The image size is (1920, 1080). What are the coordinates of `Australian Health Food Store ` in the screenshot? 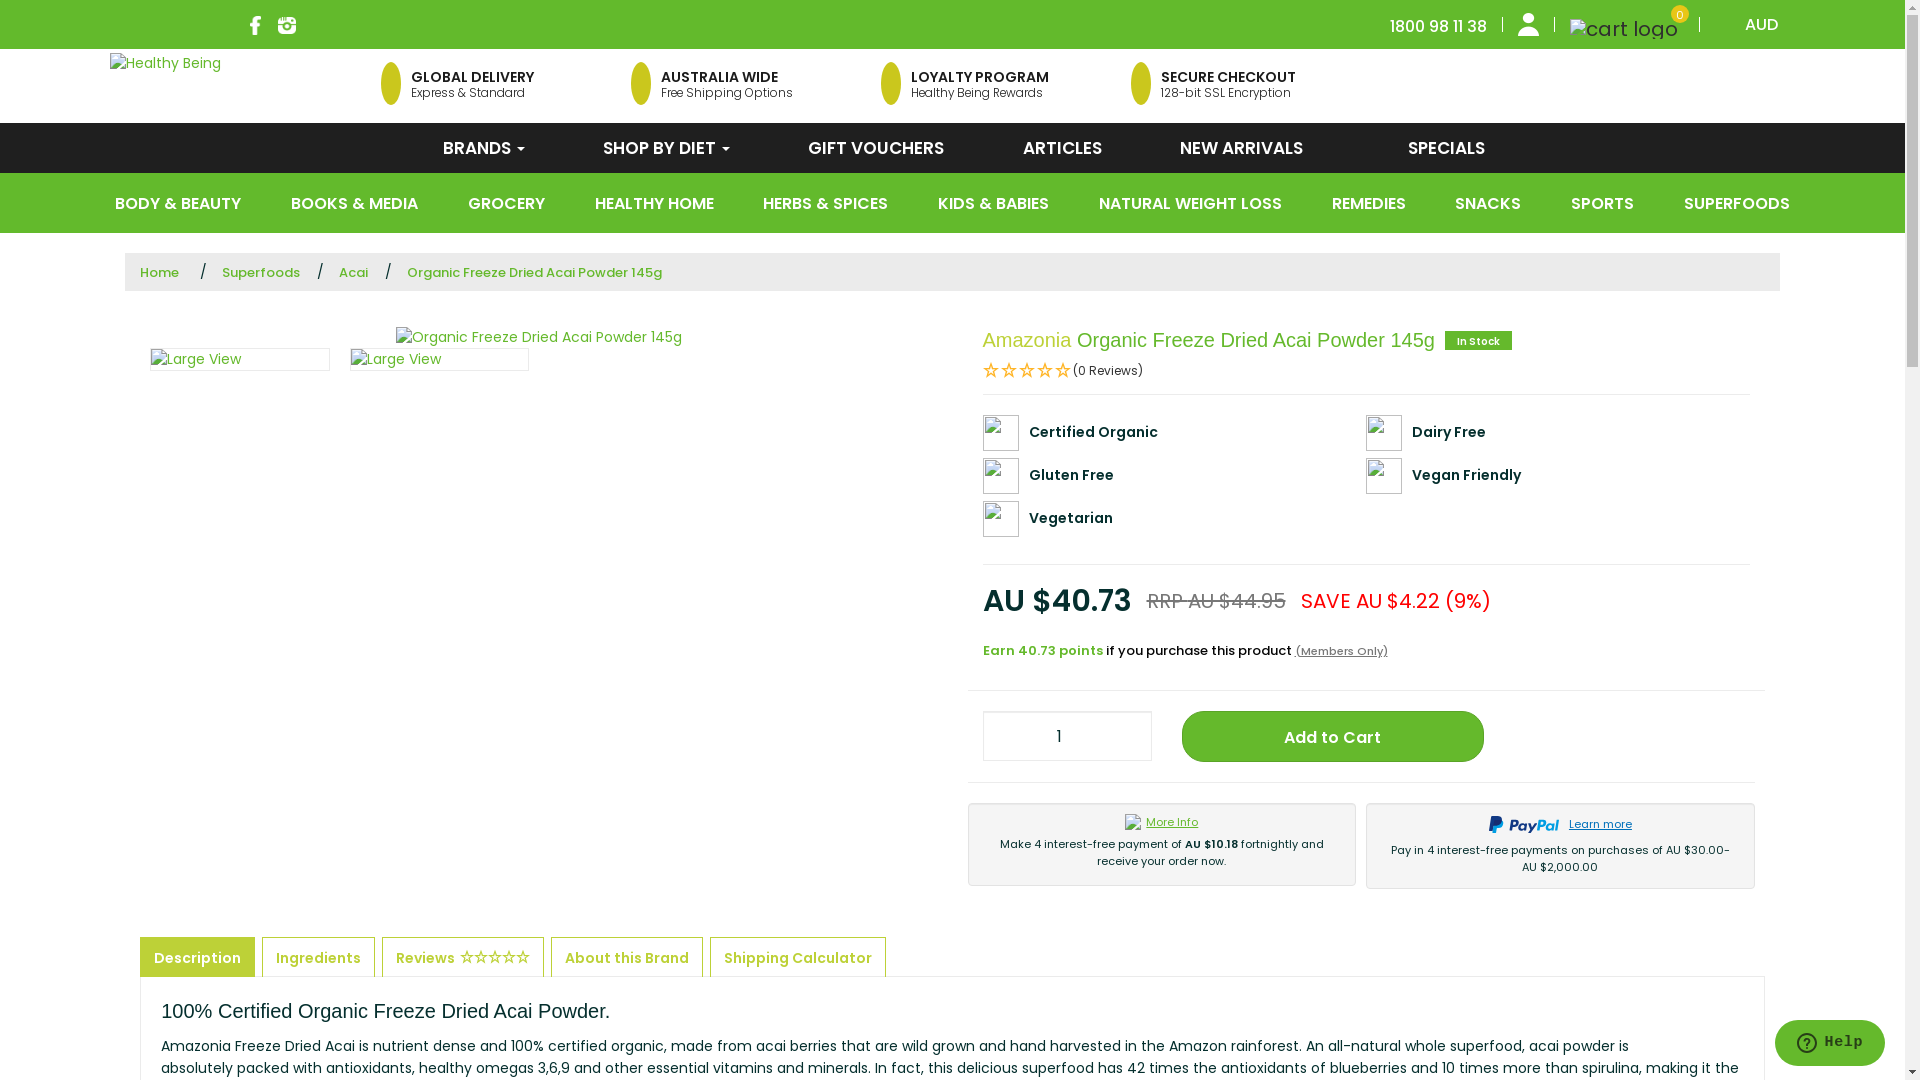 It's located at (166, 63).